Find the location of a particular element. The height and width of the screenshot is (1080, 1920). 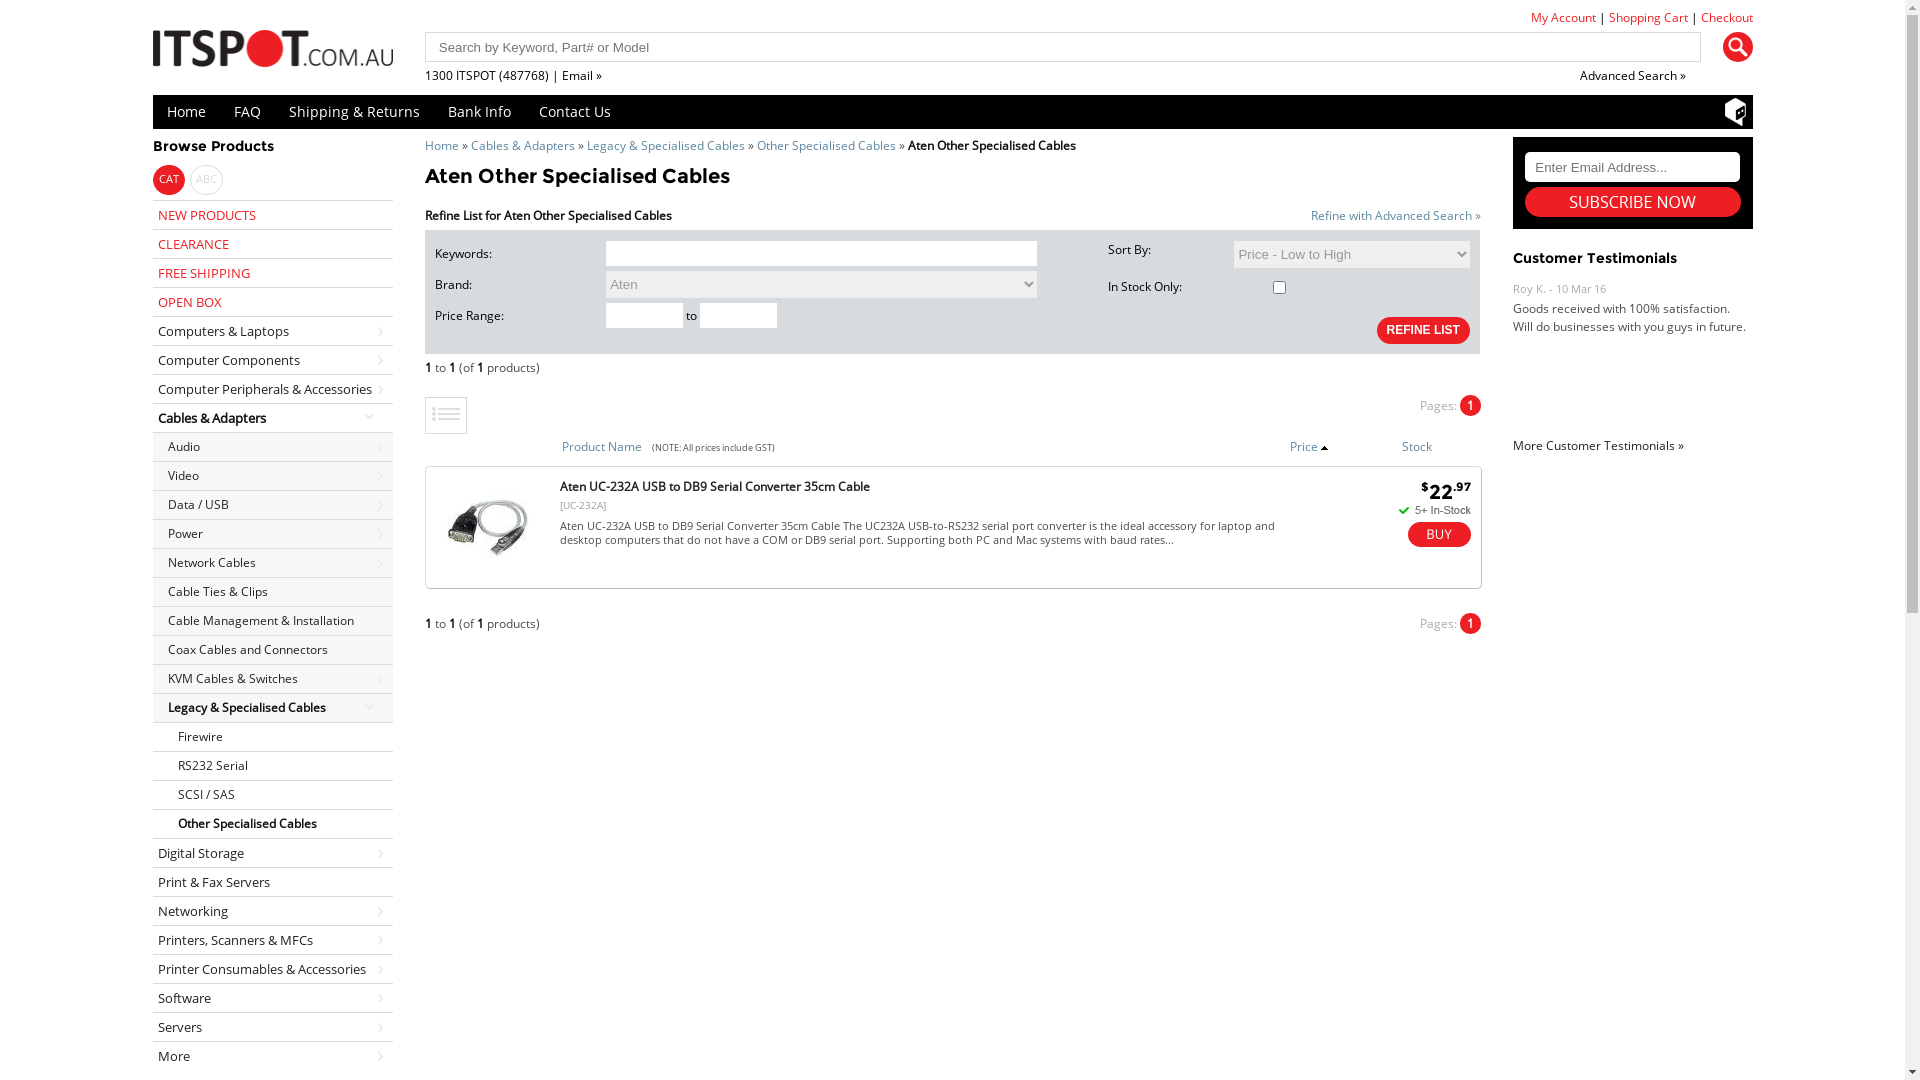

Product Name is located at coordinates (602, 446).